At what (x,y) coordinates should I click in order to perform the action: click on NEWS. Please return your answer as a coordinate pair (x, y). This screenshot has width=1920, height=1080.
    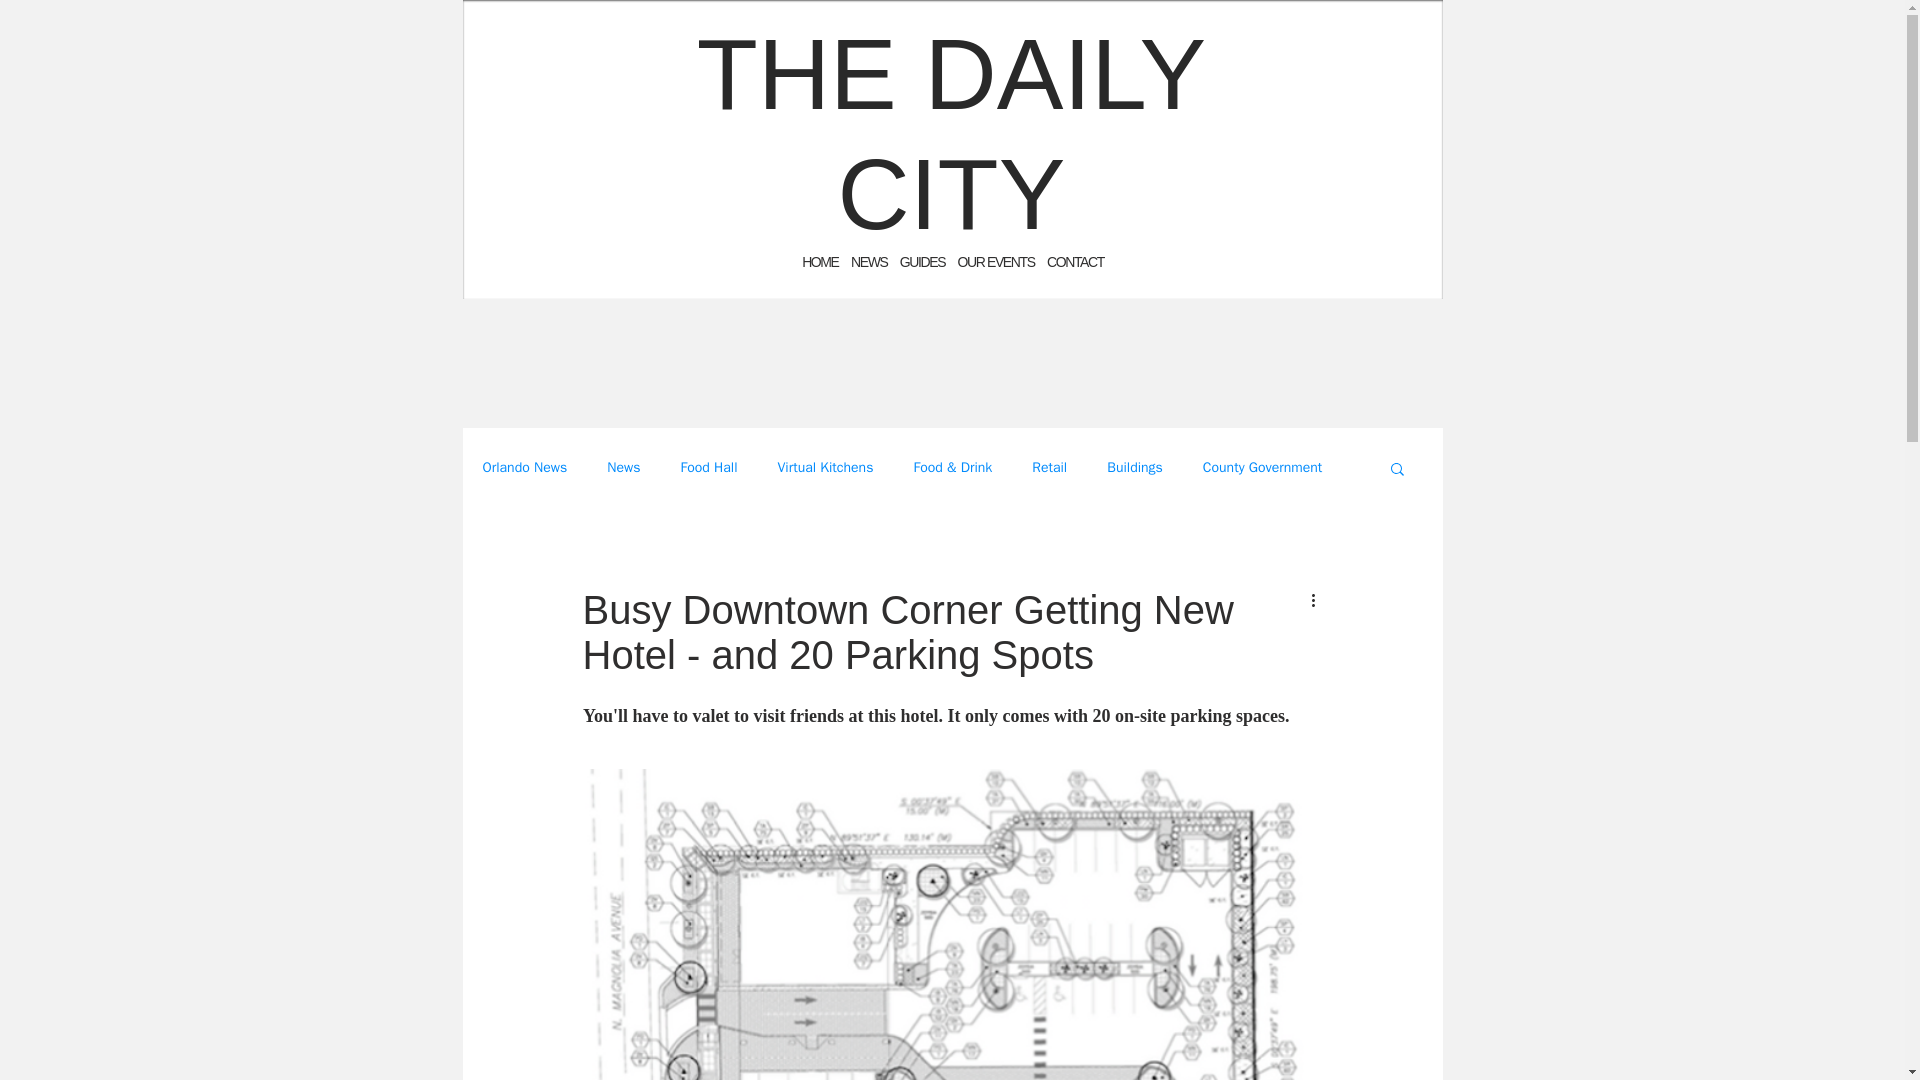
    Looking at the image, I should click on (868, 262).